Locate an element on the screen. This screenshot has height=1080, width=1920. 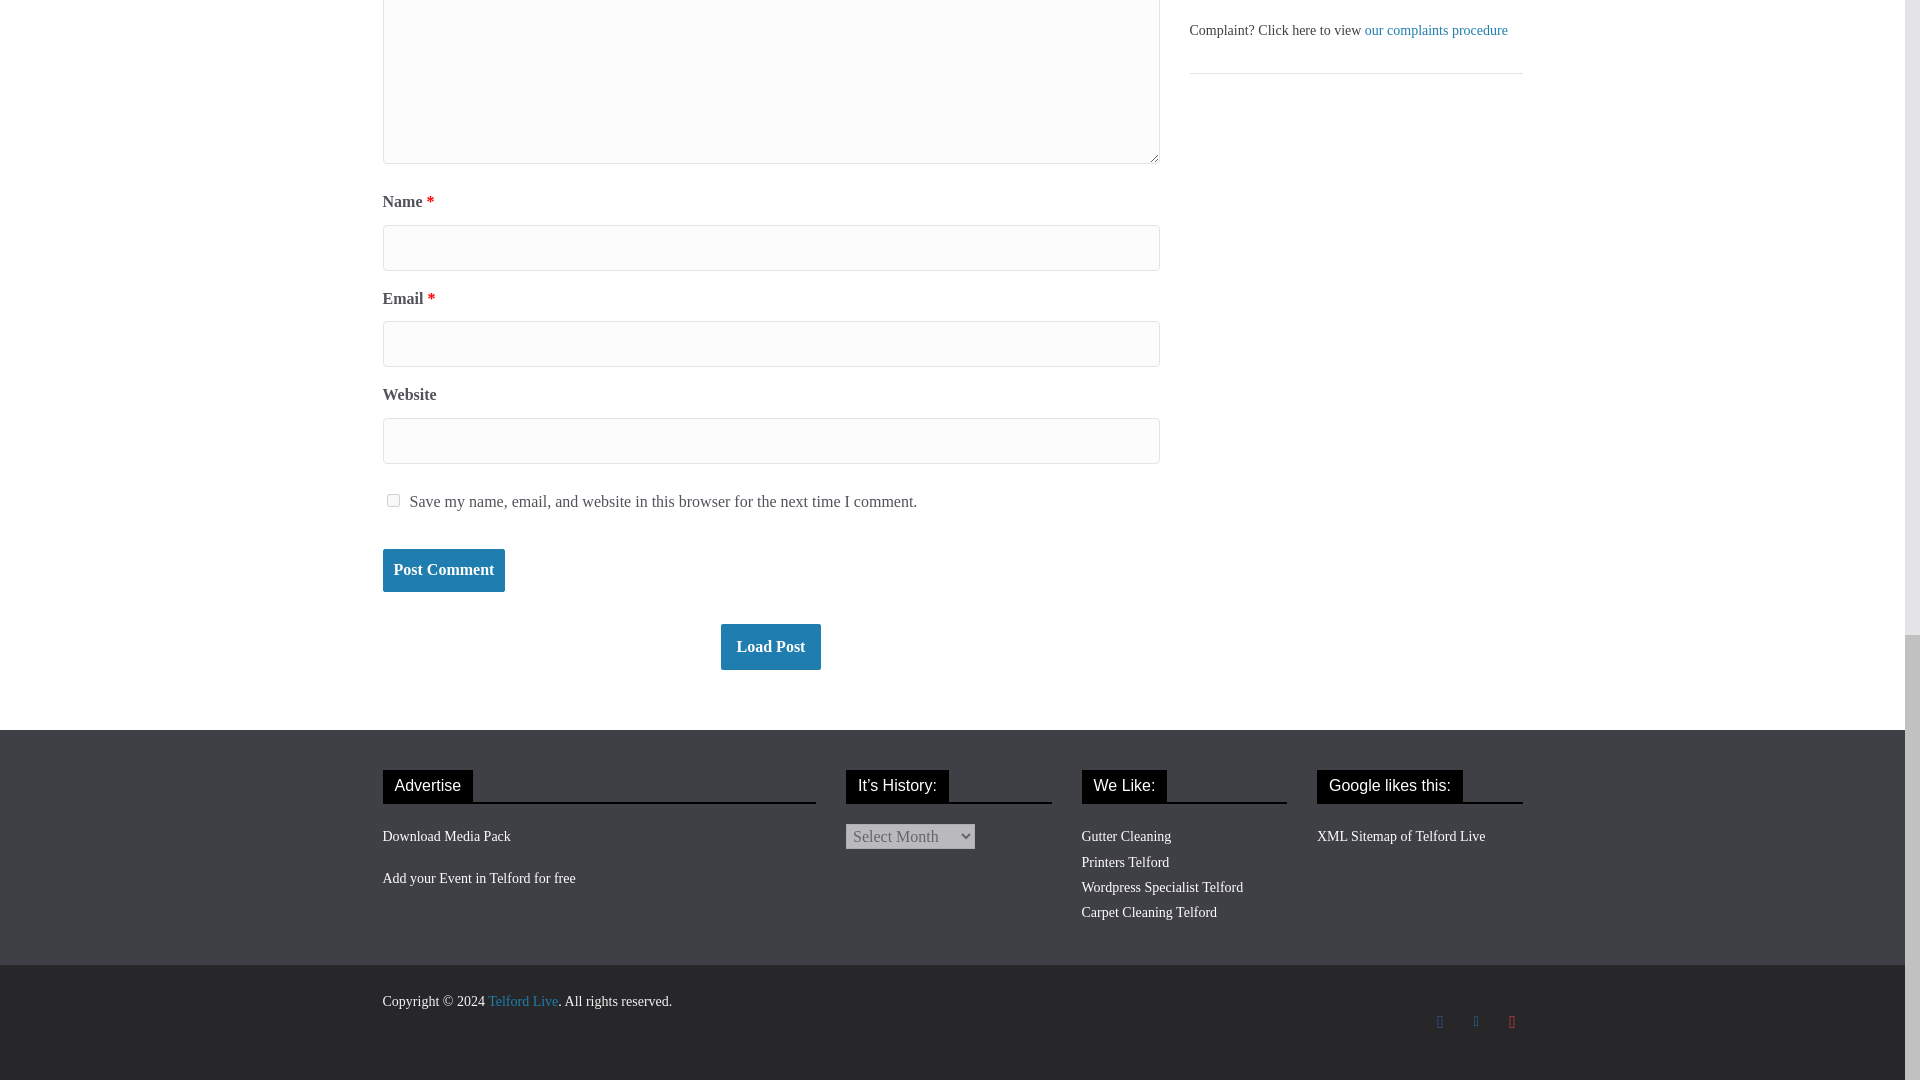
our complaints procedure is located at coordinates (1436, 30).